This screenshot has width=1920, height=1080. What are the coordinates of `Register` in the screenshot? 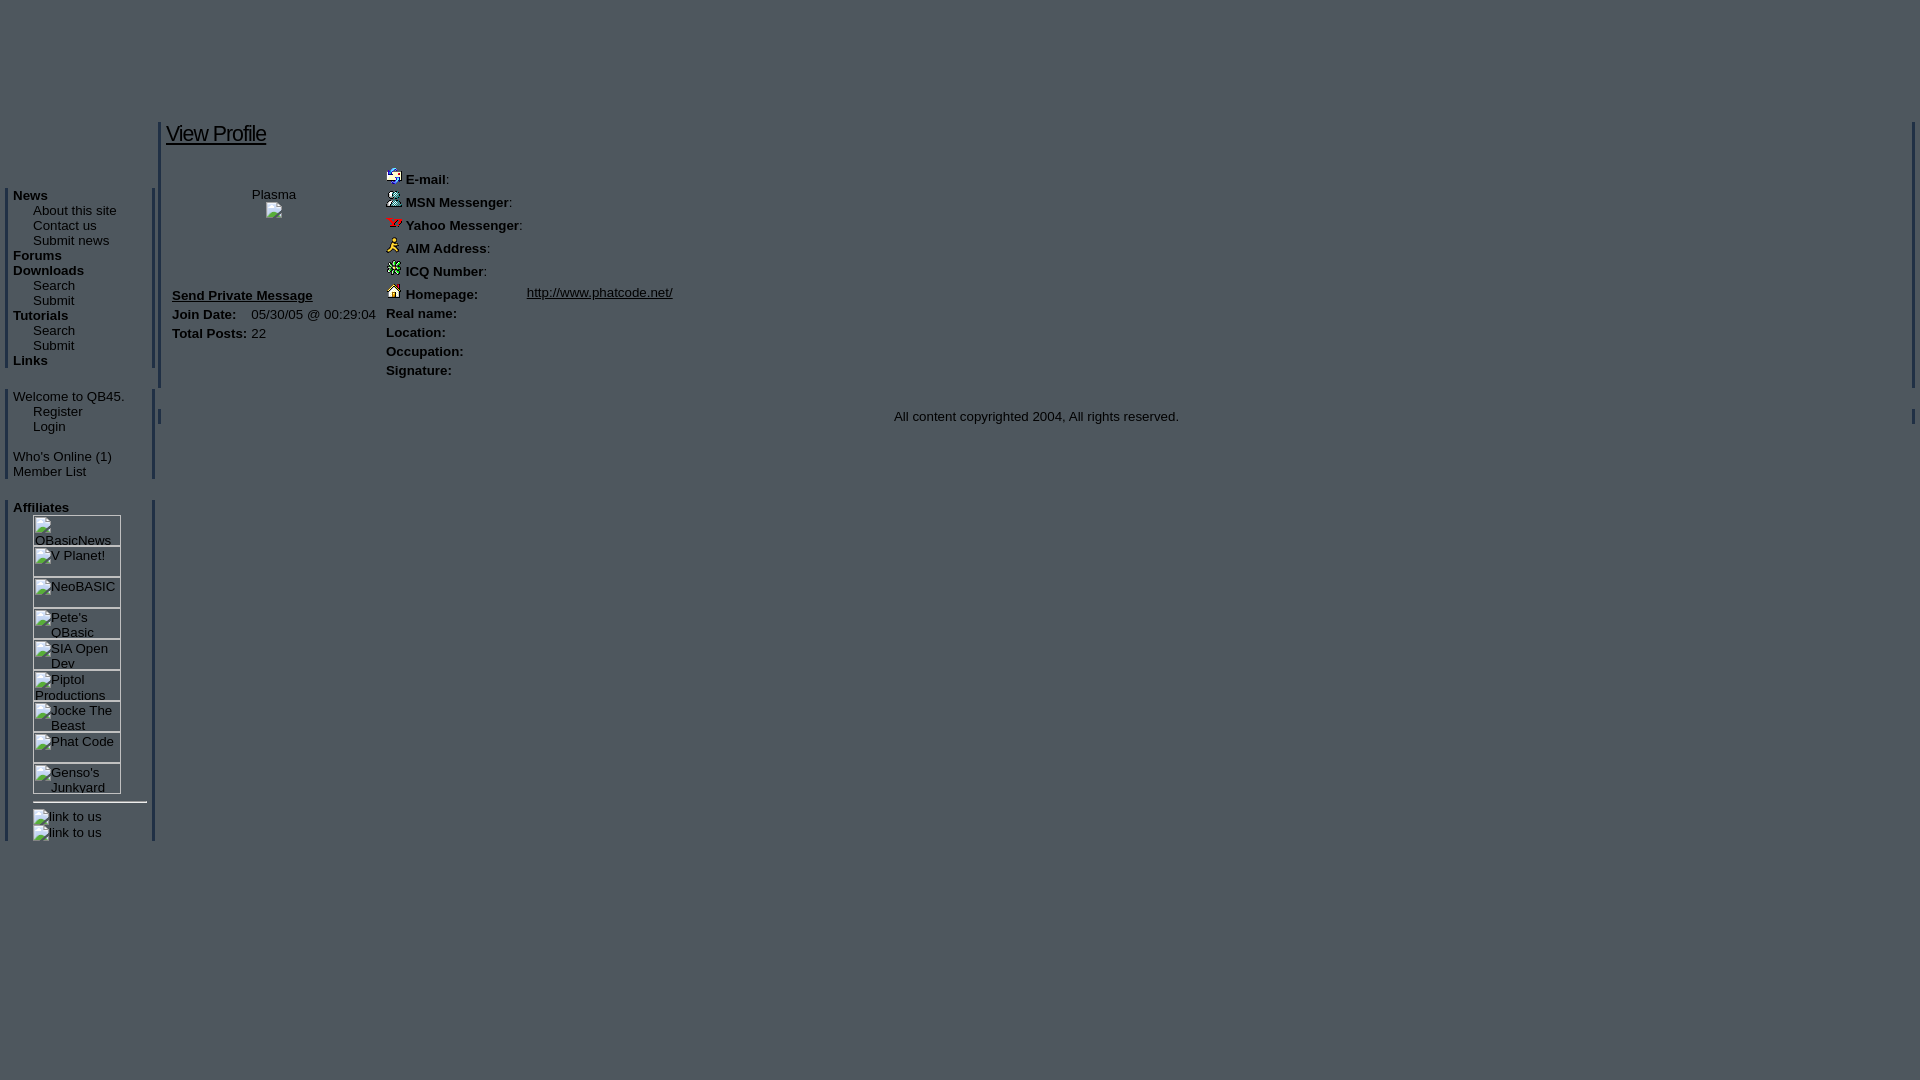 It's located at (58, 412).